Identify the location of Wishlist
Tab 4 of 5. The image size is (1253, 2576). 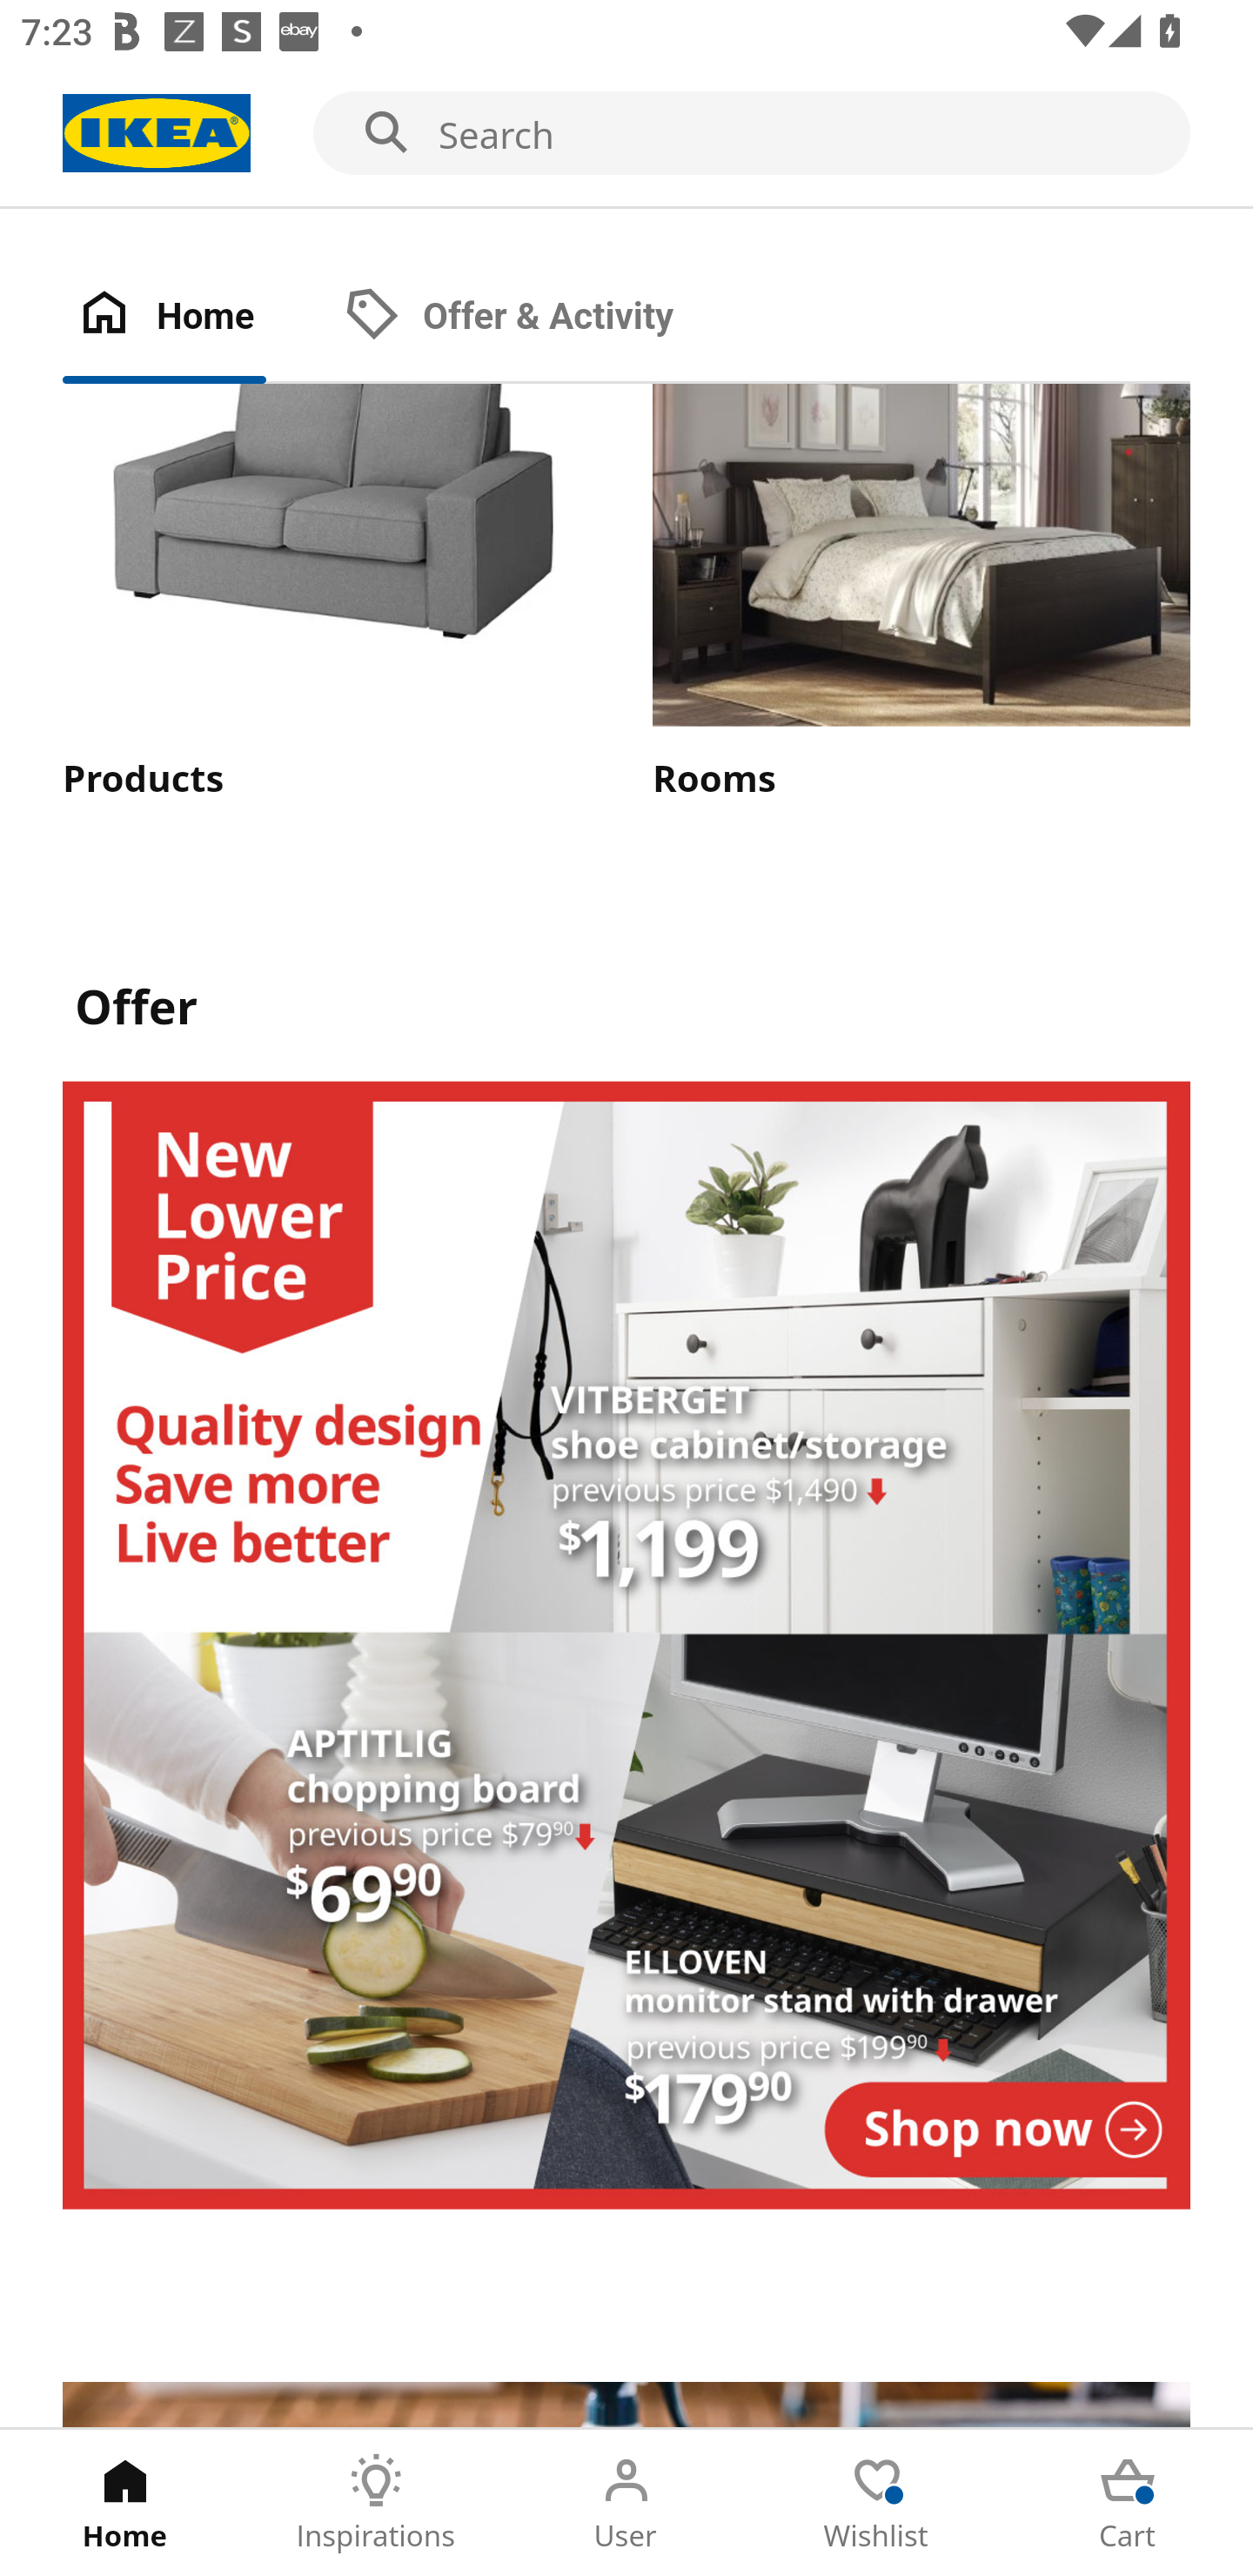
(877, 2503).